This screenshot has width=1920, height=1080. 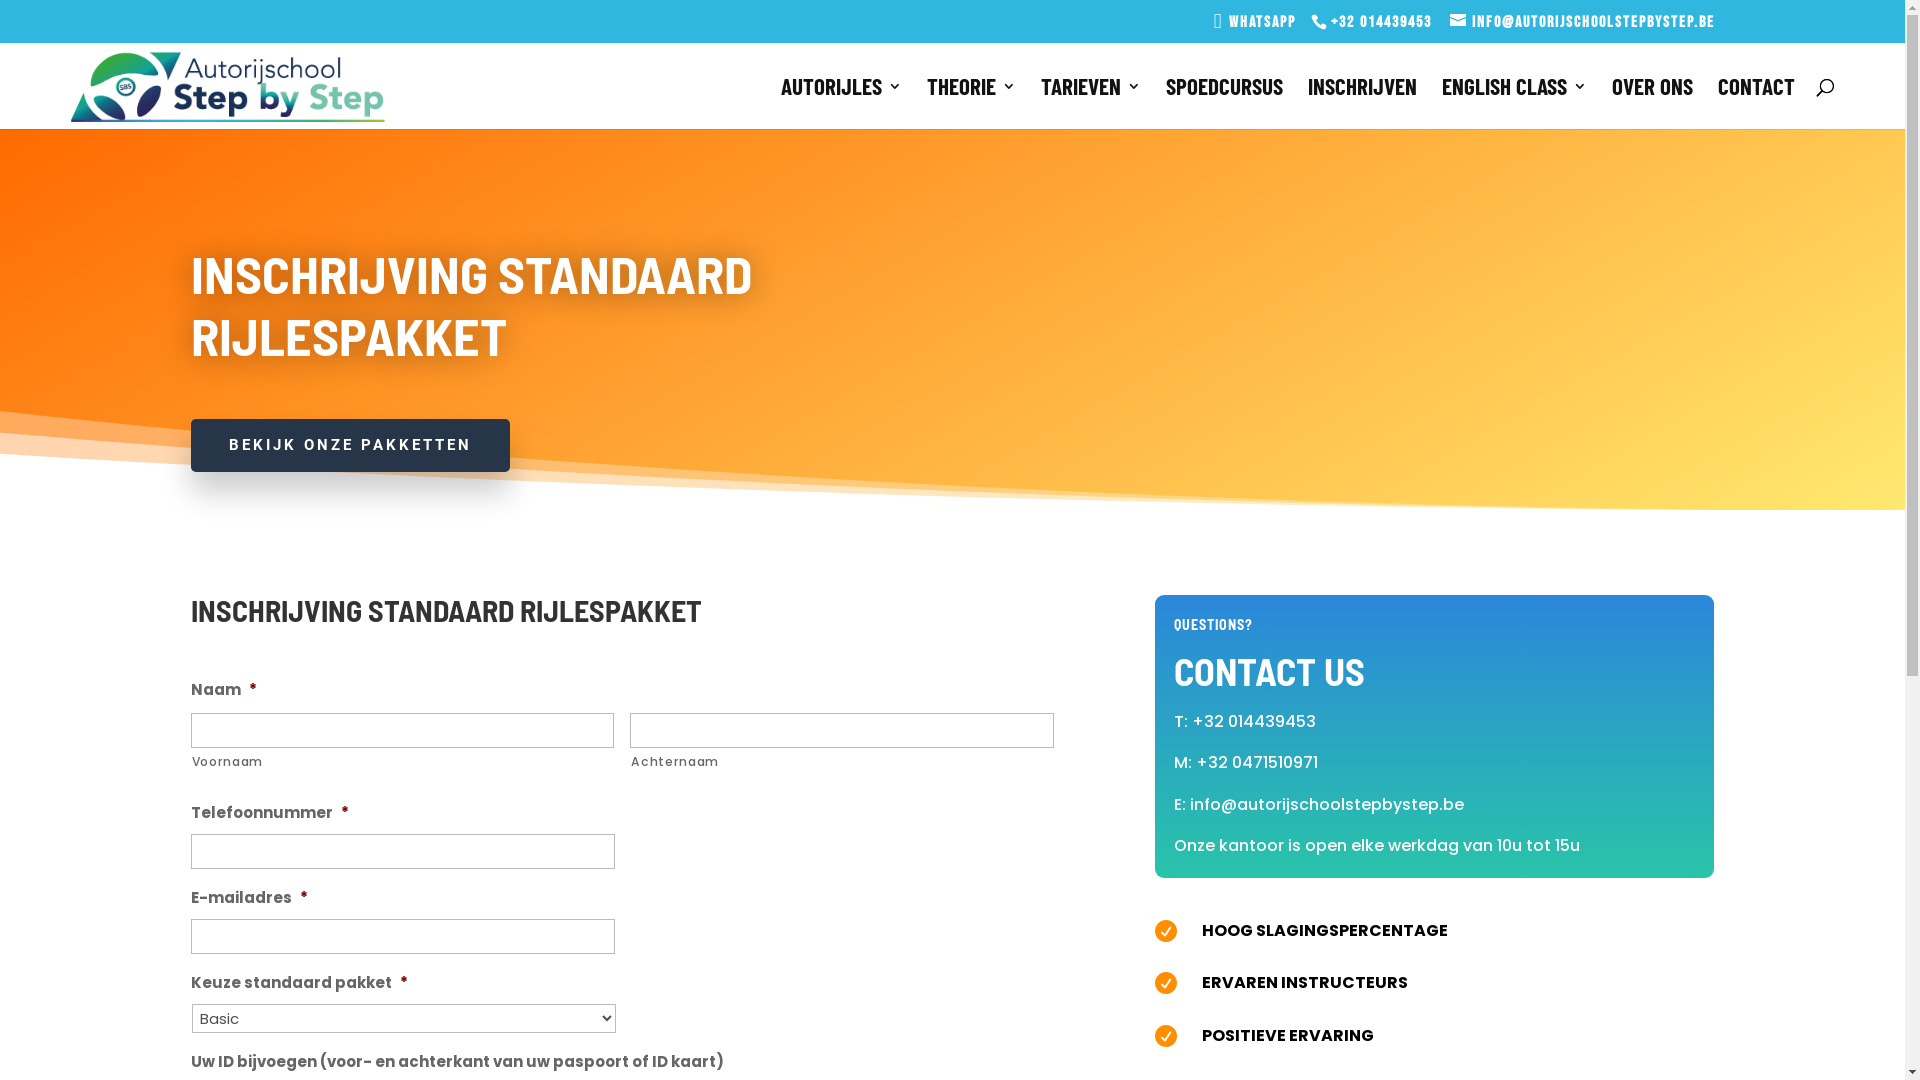 What do you see at coordinates (349, 446) in the screenshot?
I see `BEKIJK ONZE PAKKETTEN` at bounding box center [349, 446].